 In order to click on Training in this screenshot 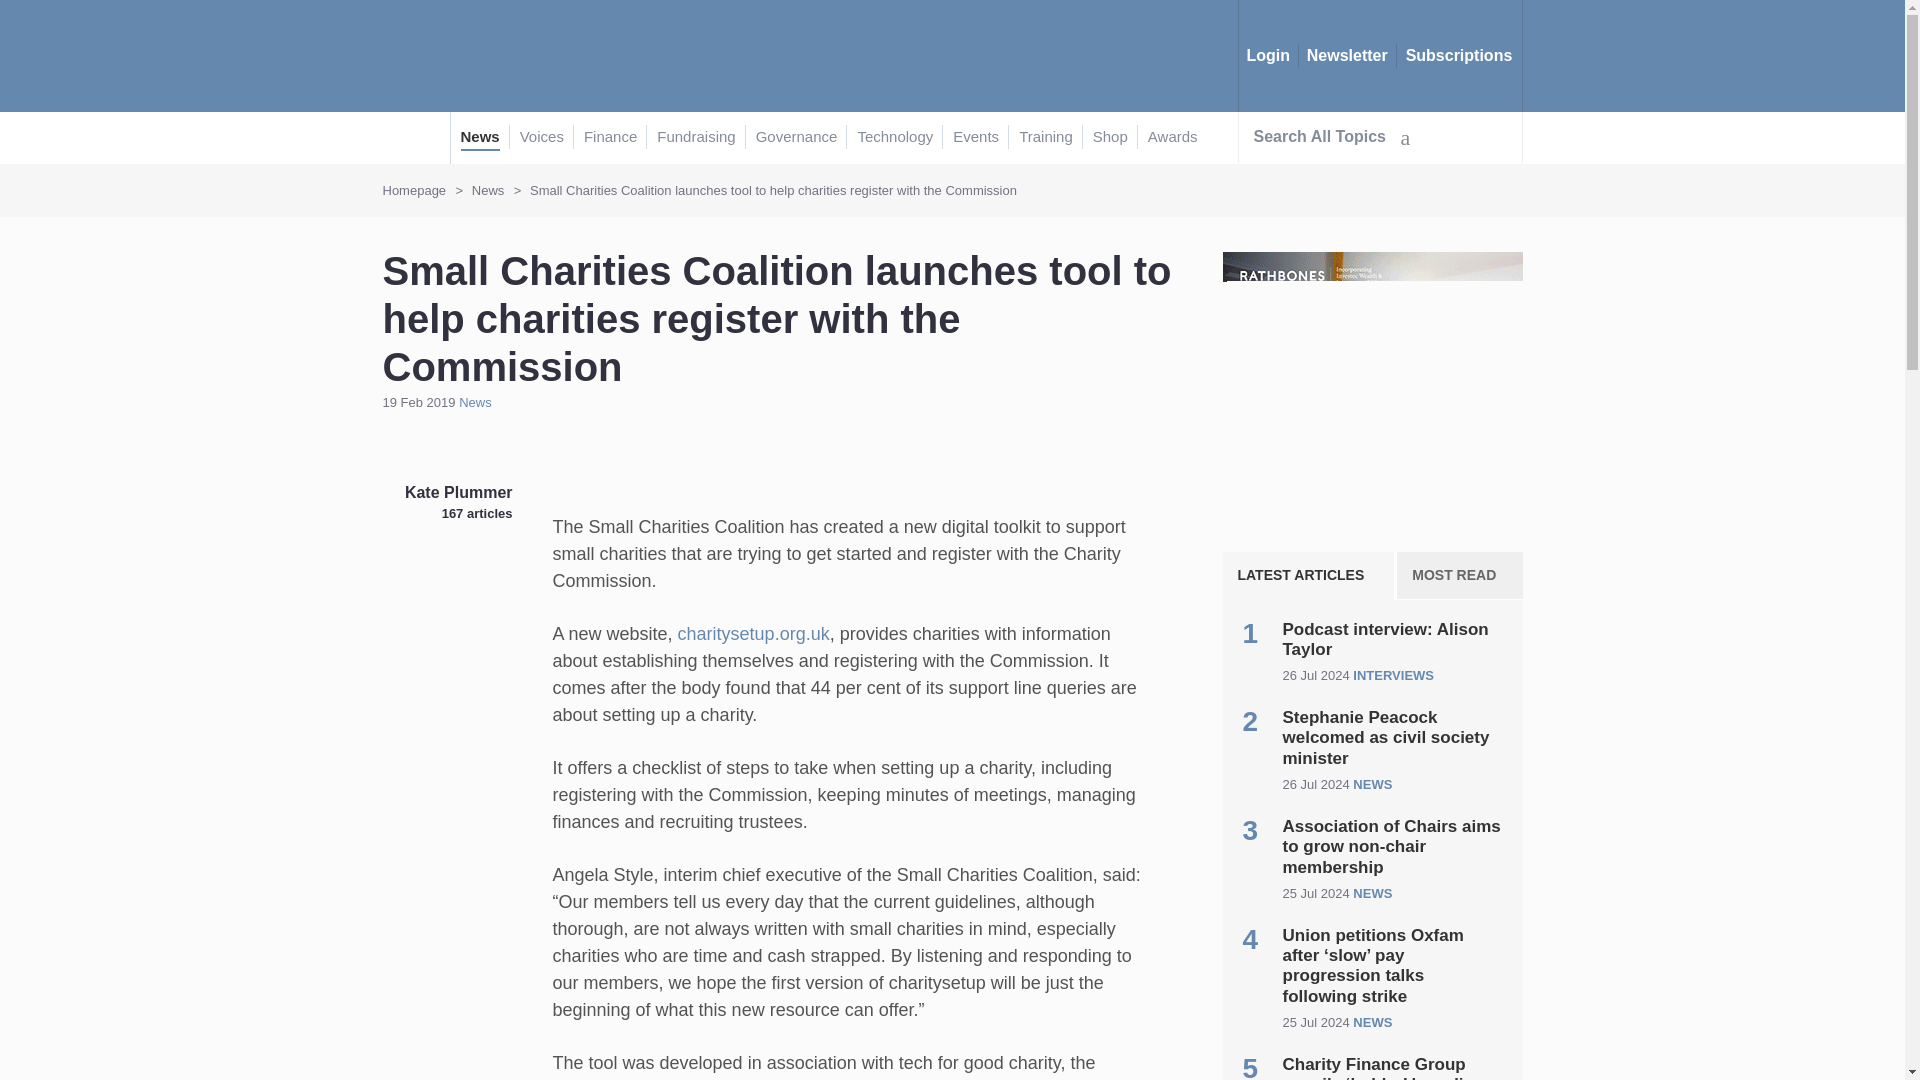, I will do `click(1046, 138)`.